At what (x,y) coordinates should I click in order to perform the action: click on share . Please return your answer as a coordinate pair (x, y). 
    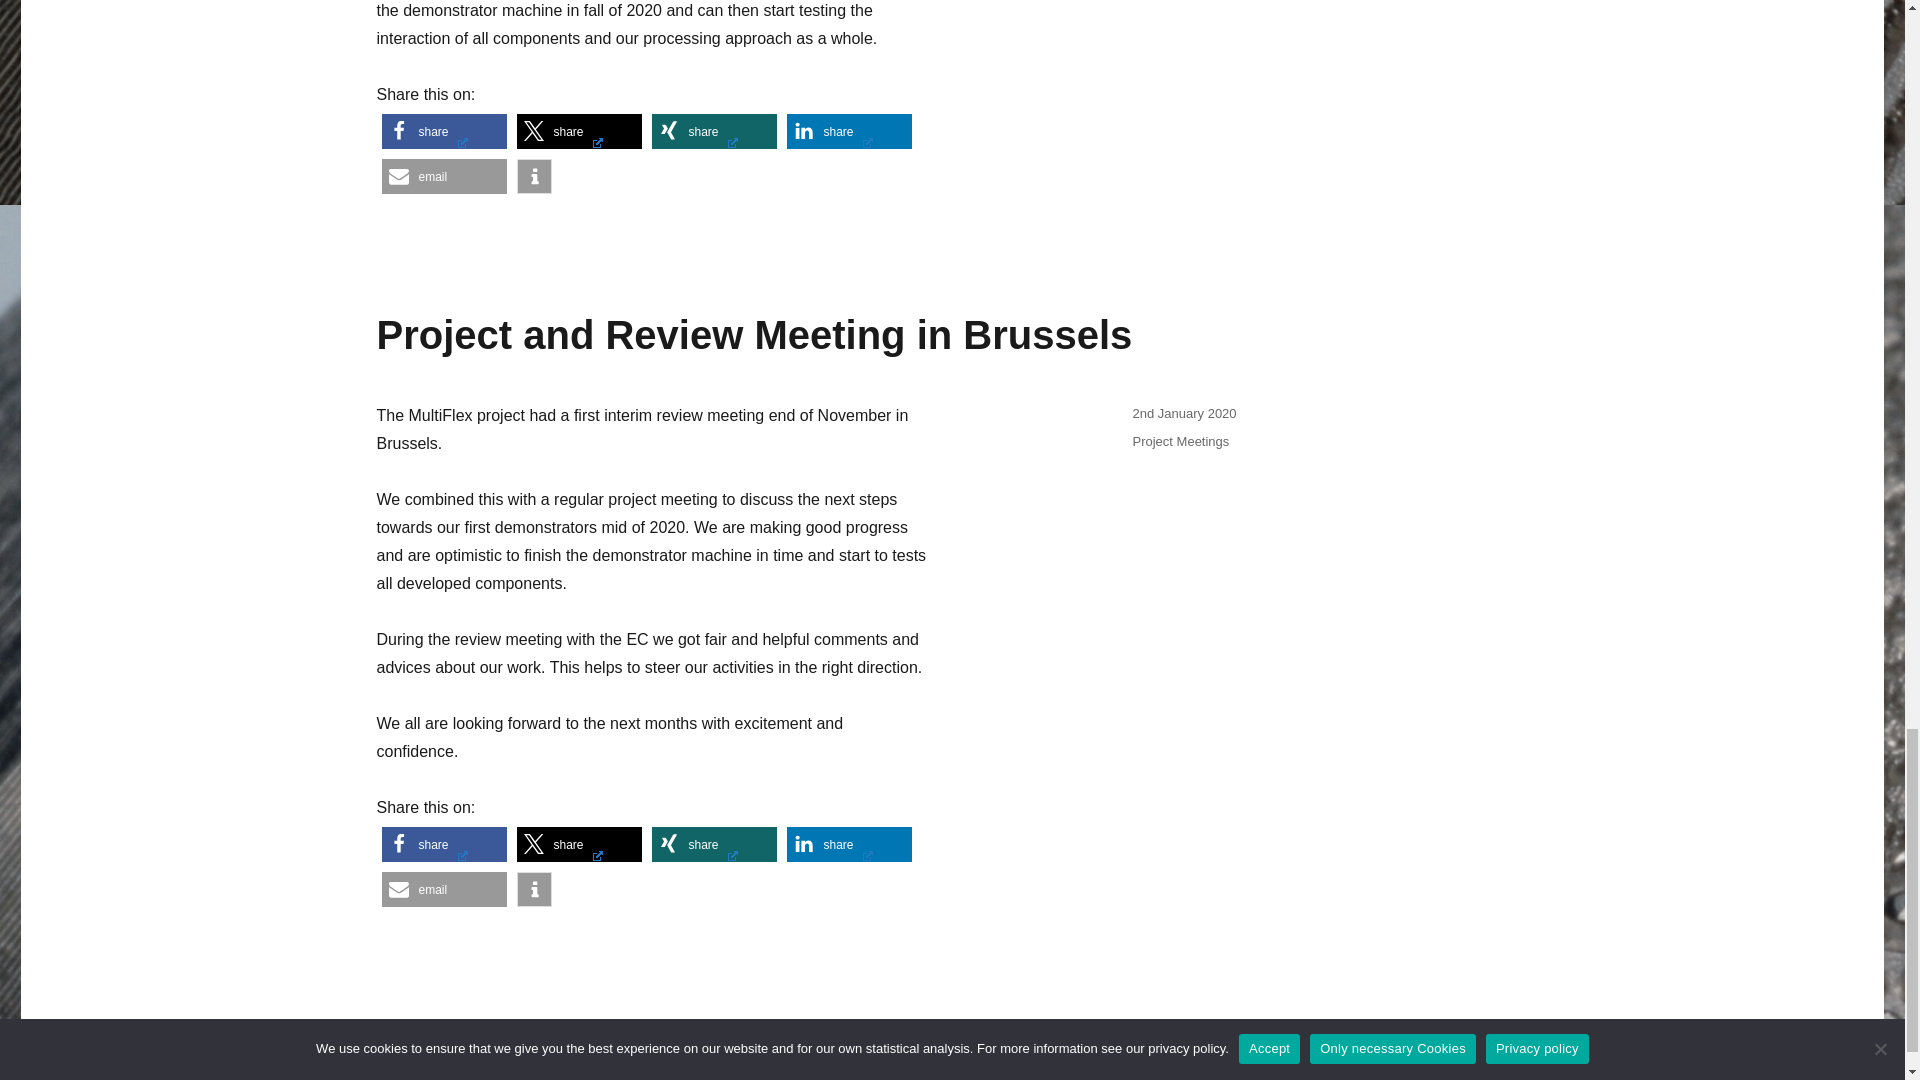
    Looking at the image, I should click on (444, 844).